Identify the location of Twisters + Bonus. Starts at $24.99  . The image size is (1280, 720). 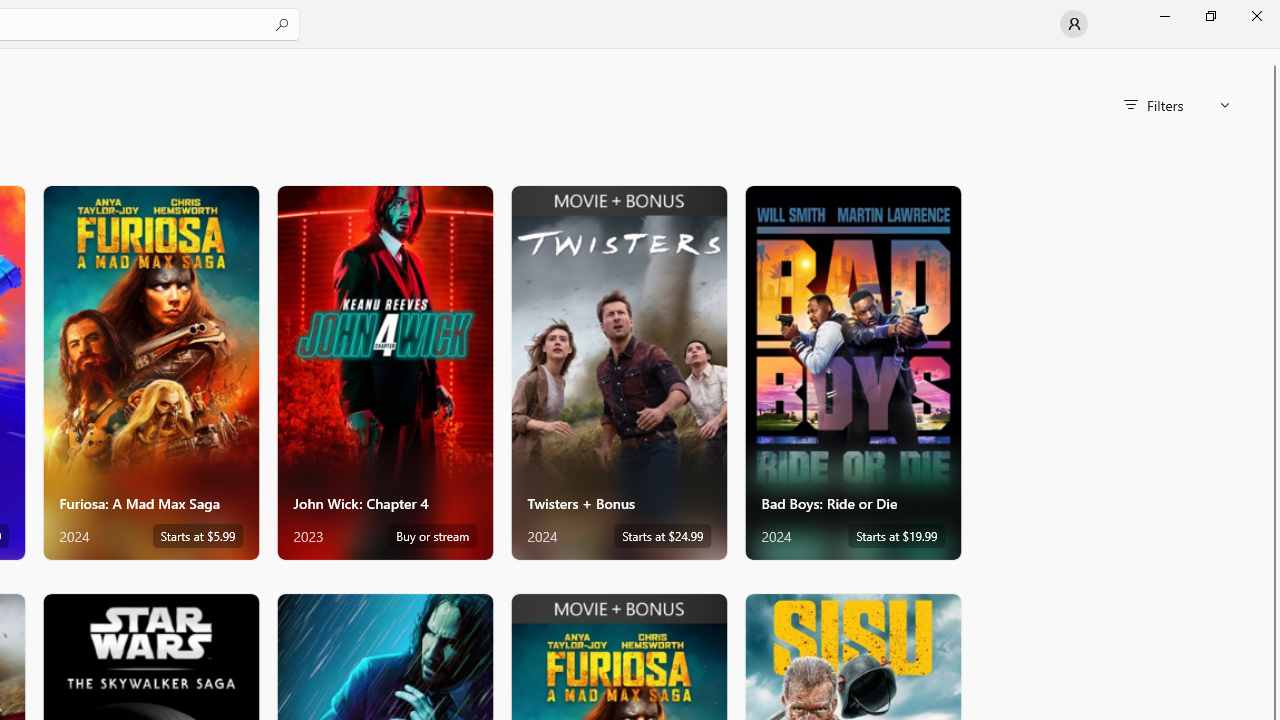
(618, 372).